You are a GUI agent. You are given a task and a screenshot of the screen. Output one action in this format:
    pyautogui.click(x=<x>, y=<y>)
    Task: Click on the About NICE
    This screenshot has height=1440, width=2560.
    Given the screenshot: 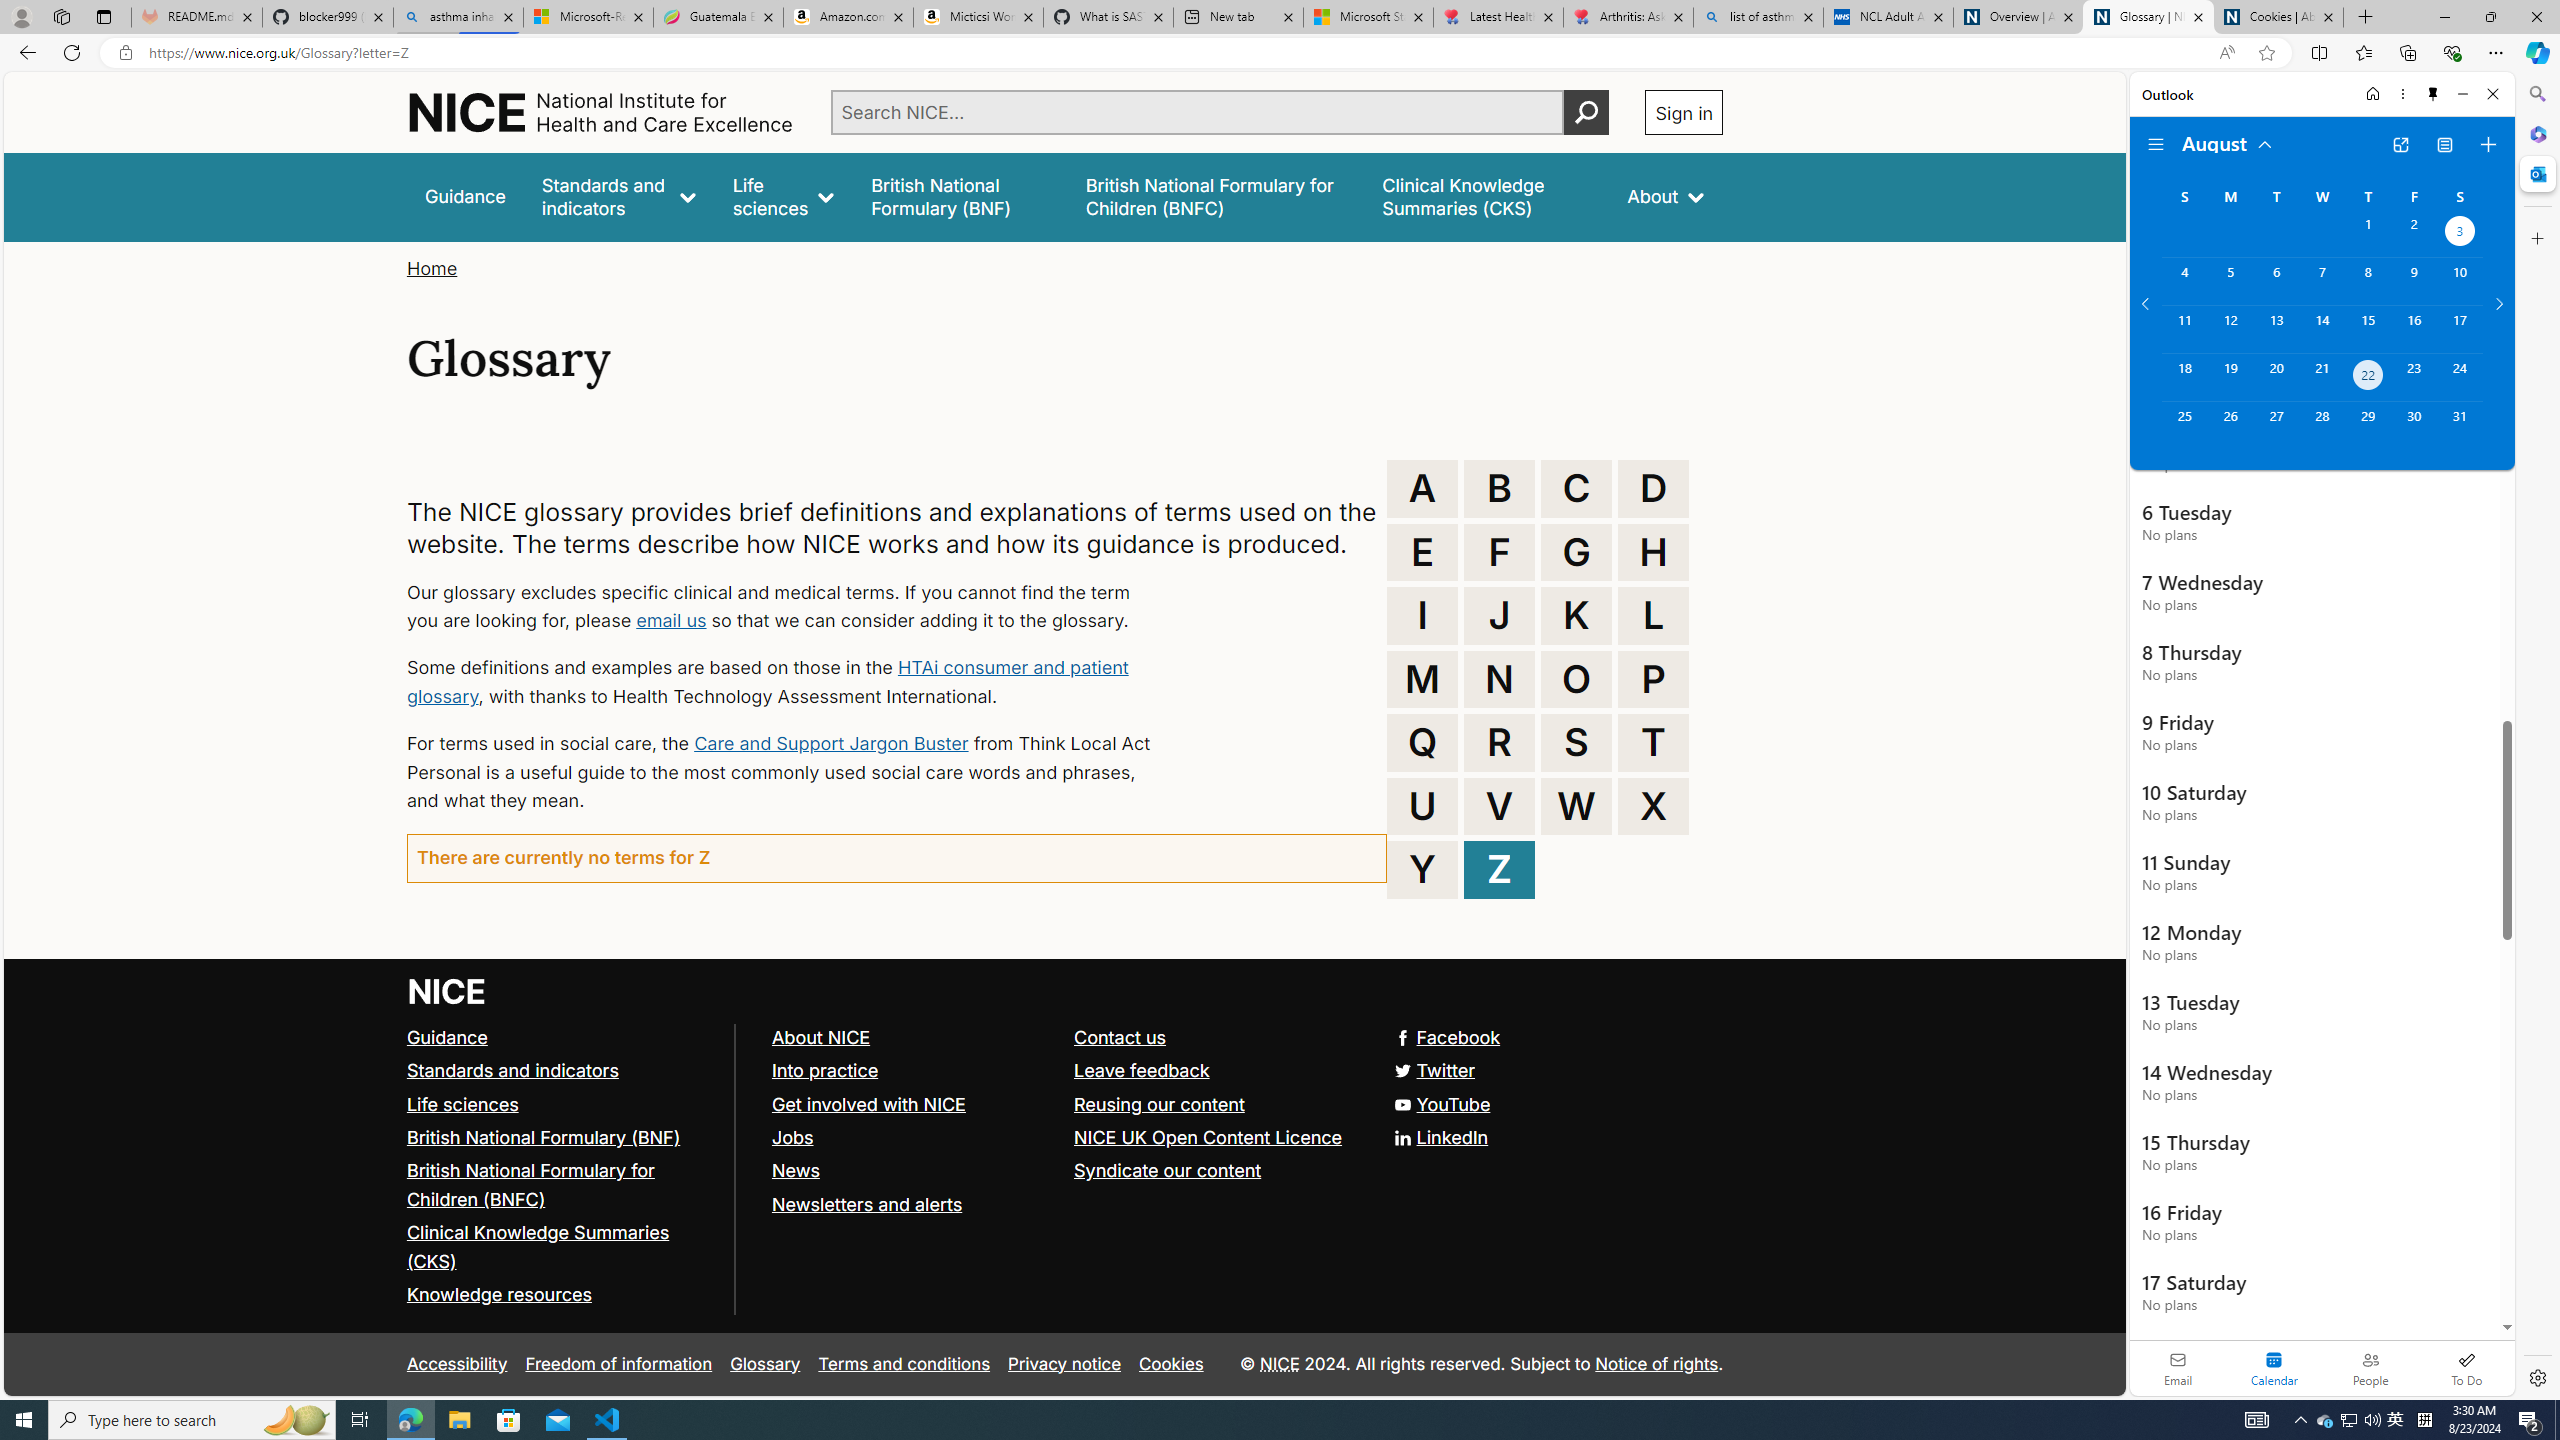 What is the action you would take?
    pyautogui.click(x=820, y=1036)
    